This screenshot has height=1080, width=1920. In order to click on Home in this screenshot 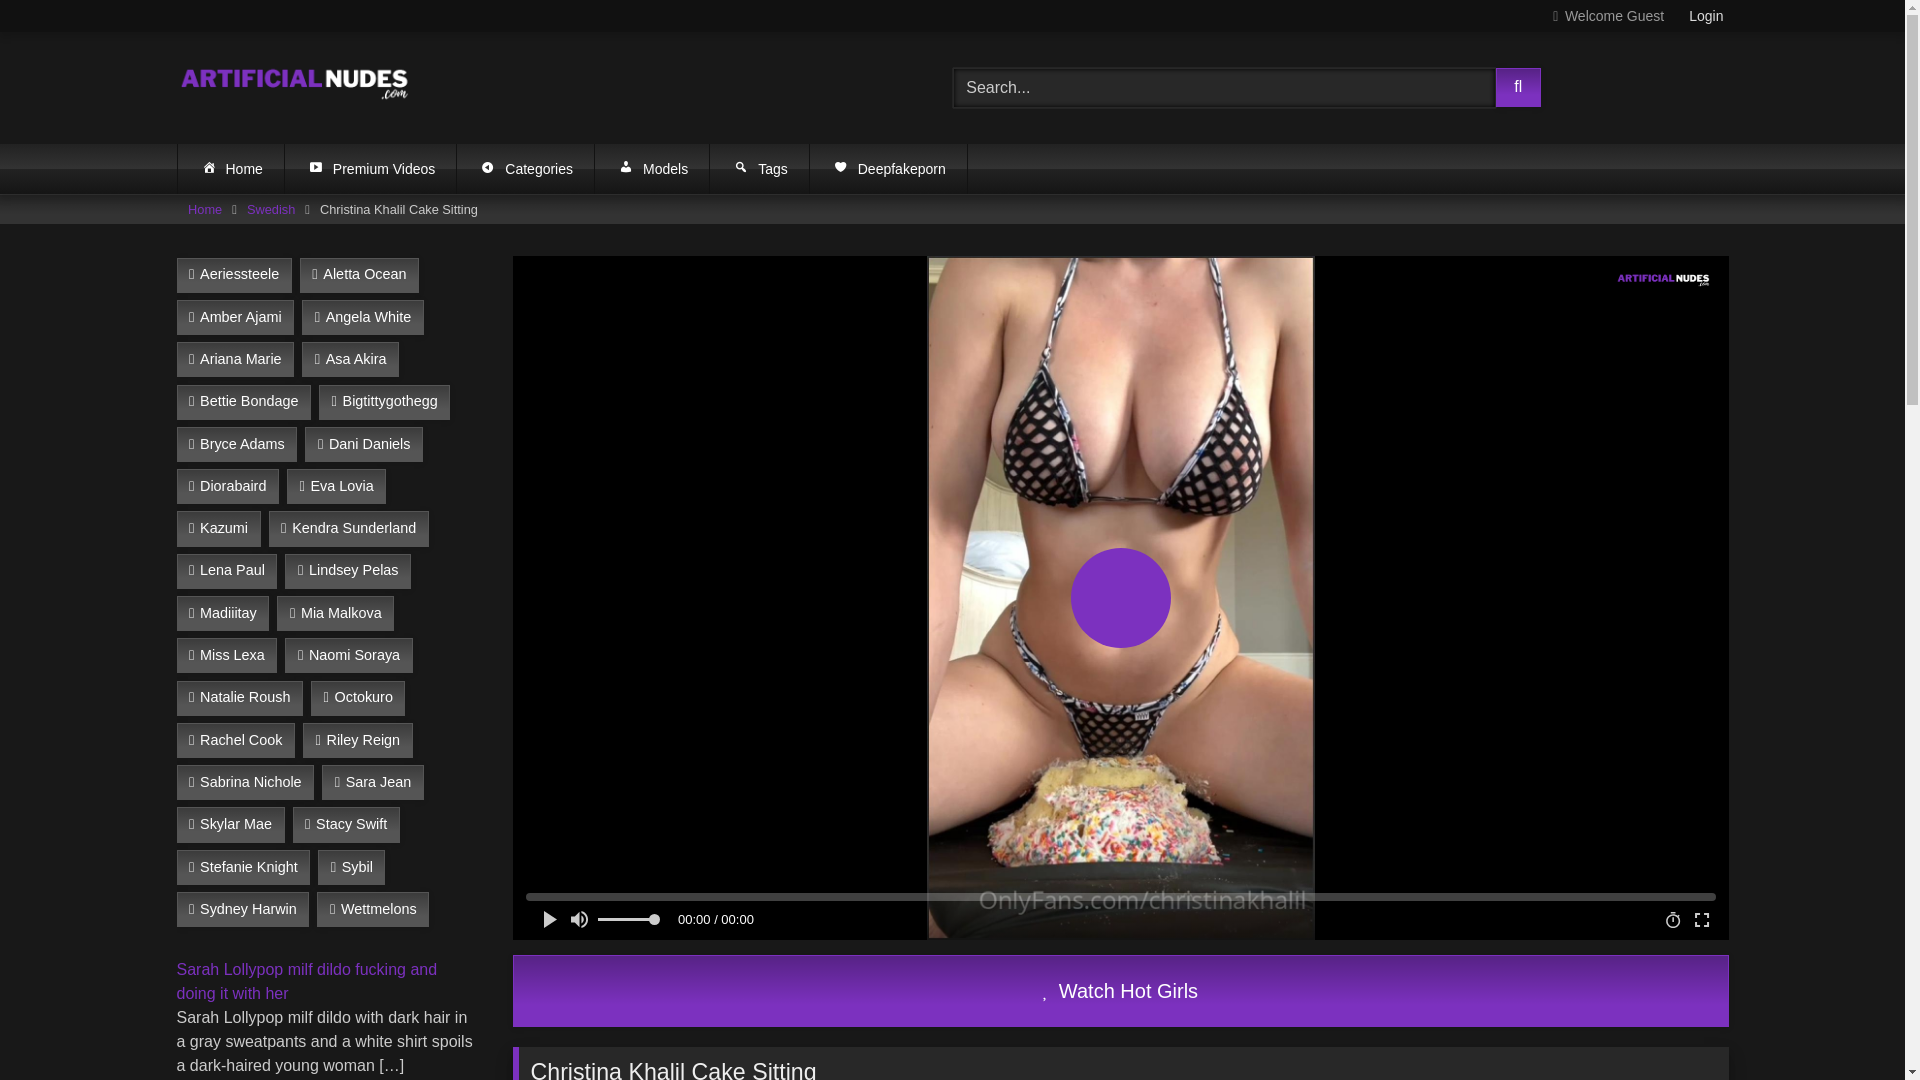, I will do `click(231, 168)`.